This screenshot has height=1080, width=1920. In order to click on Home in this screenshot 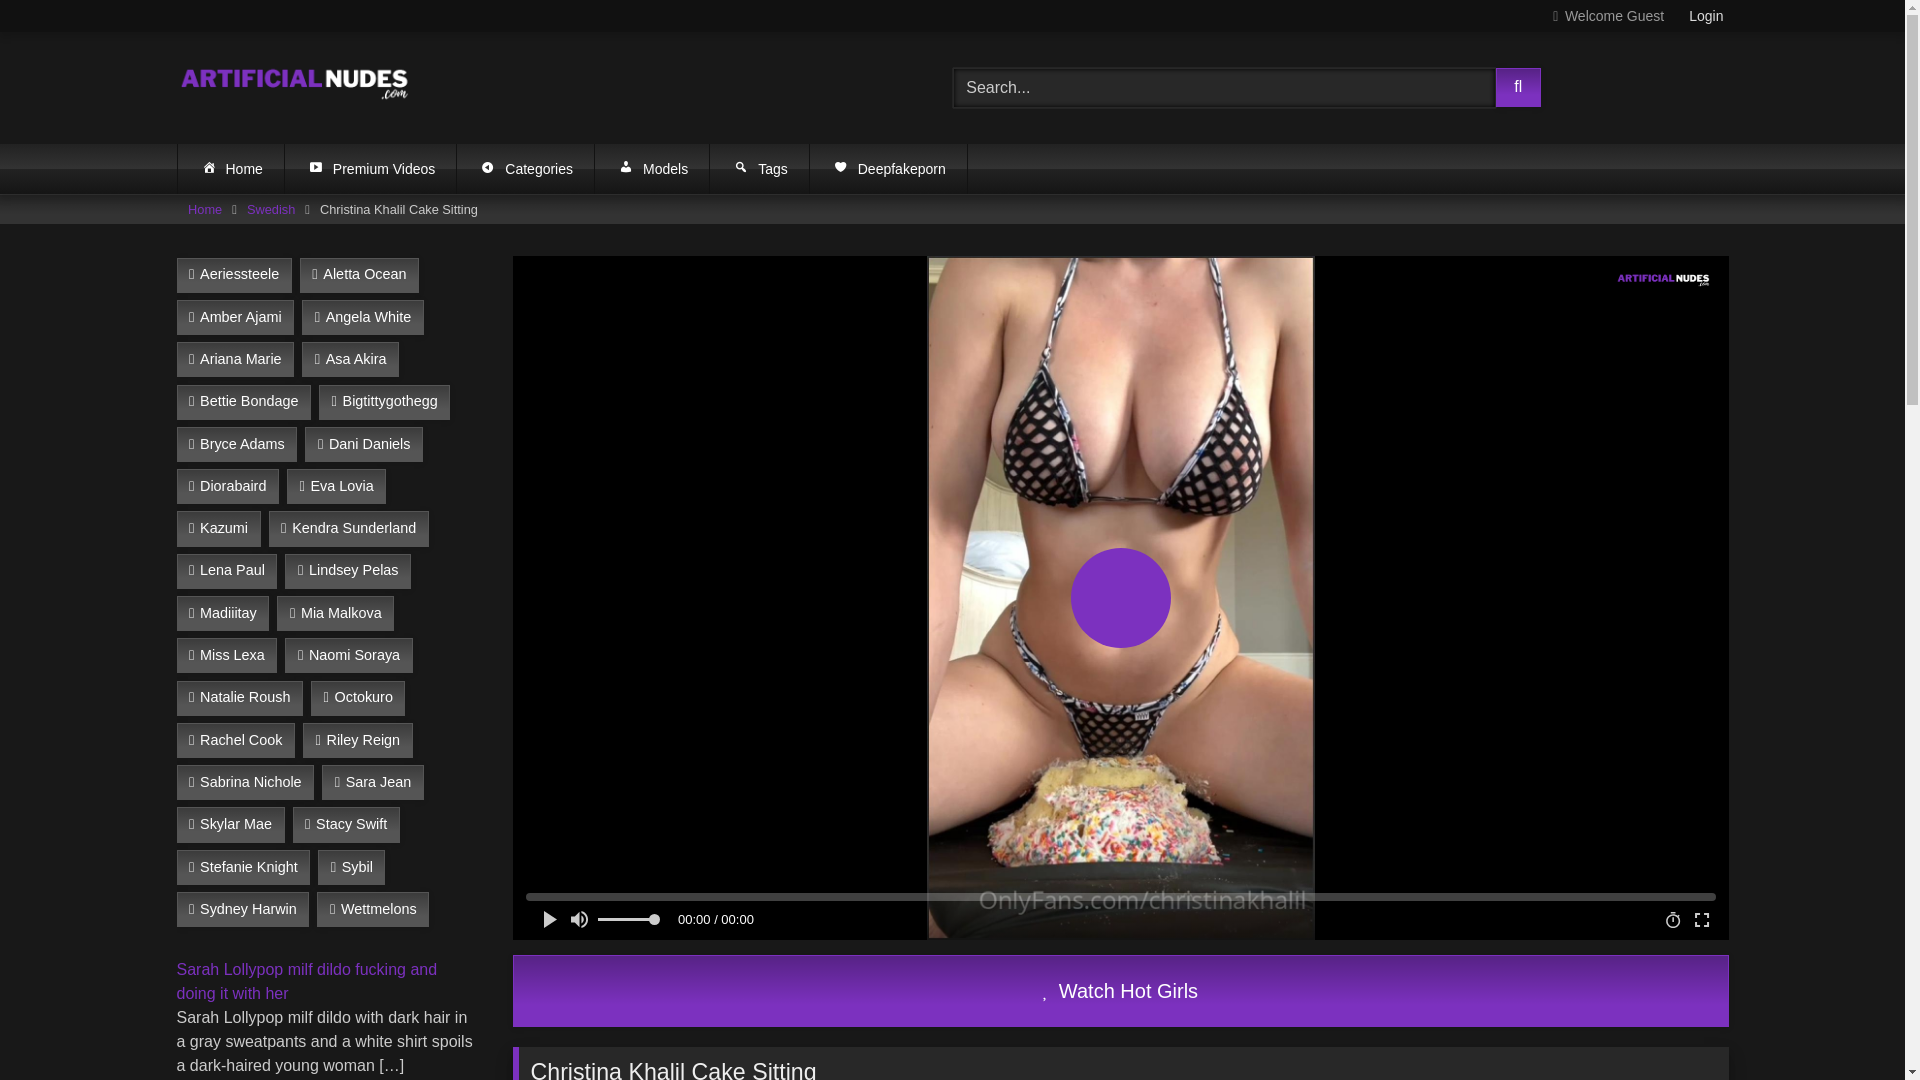, I will do `click(231, 168)`.